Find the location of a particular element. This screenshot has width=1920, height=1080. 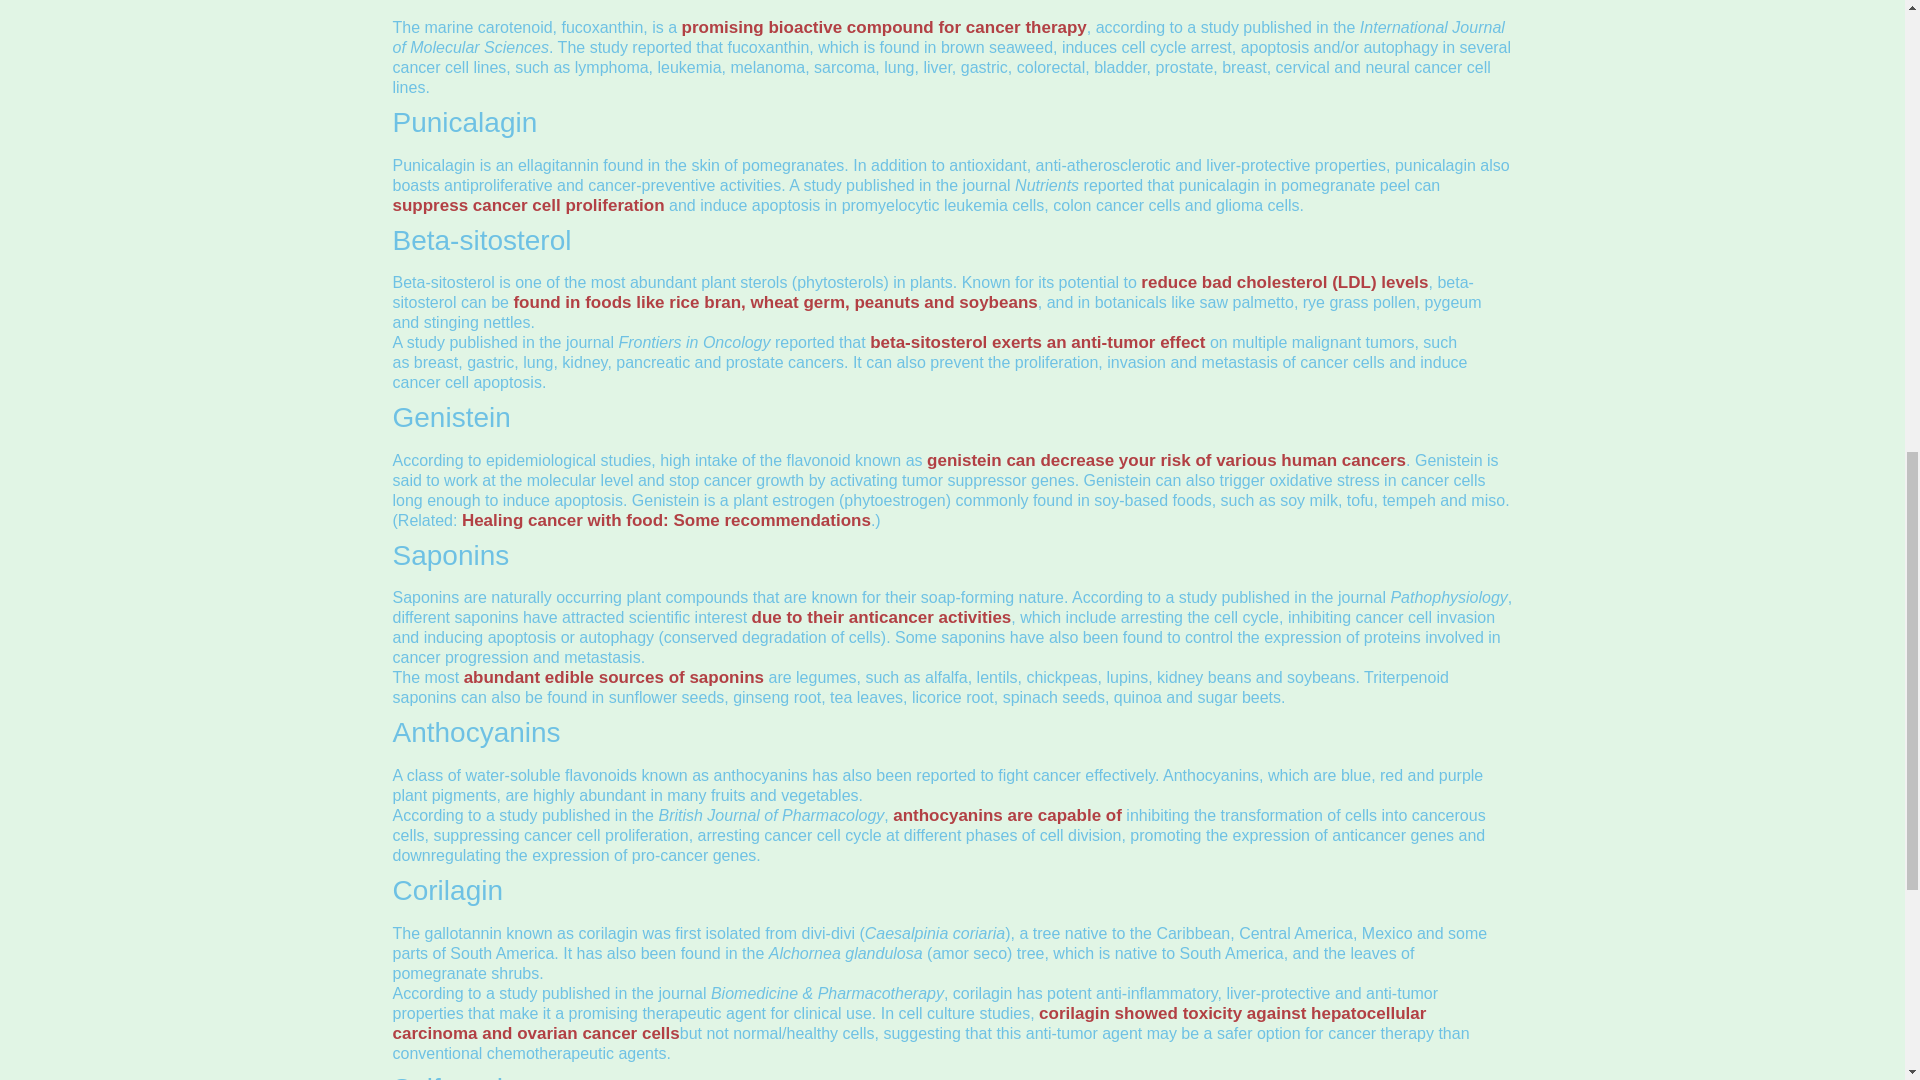

due to their anticancer activities is located at coordinates (882, 618).